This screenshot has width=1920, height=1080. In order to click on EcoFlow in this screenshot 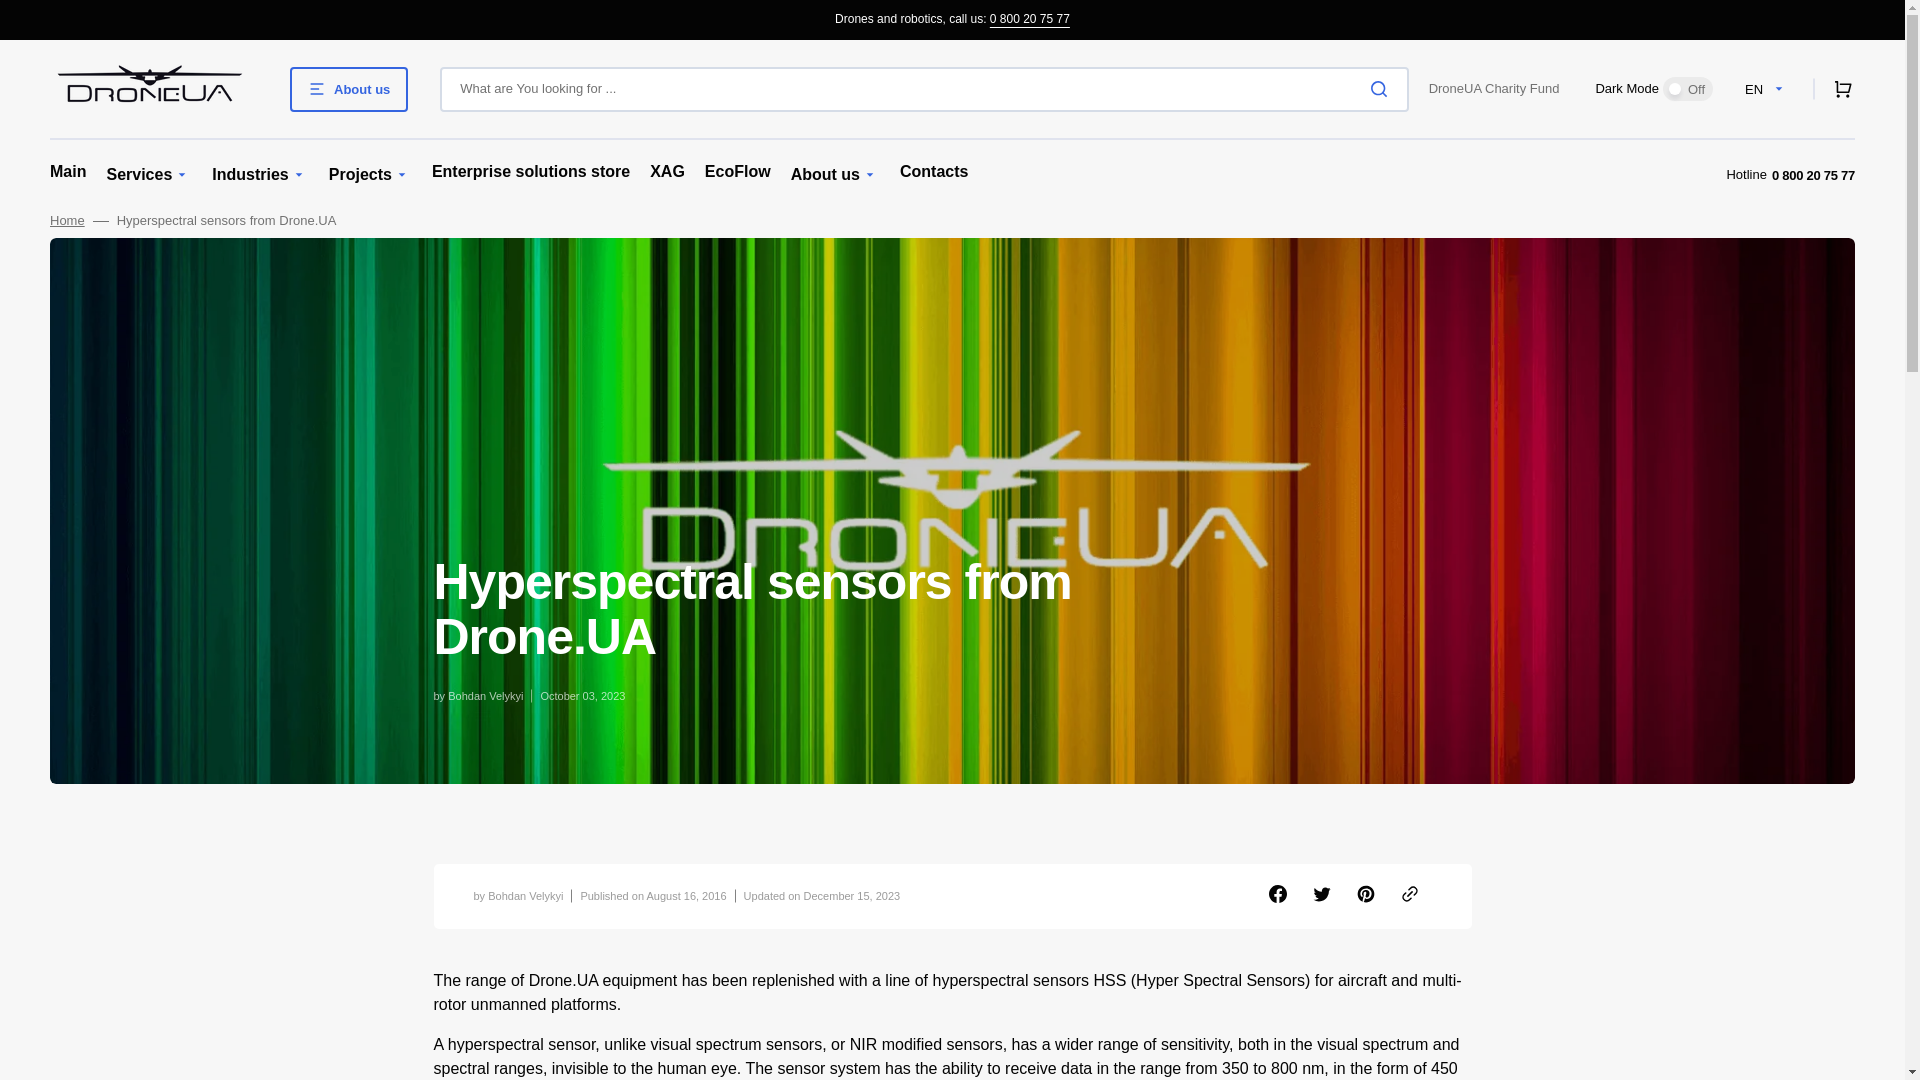, I will do `click(738, 172)`.